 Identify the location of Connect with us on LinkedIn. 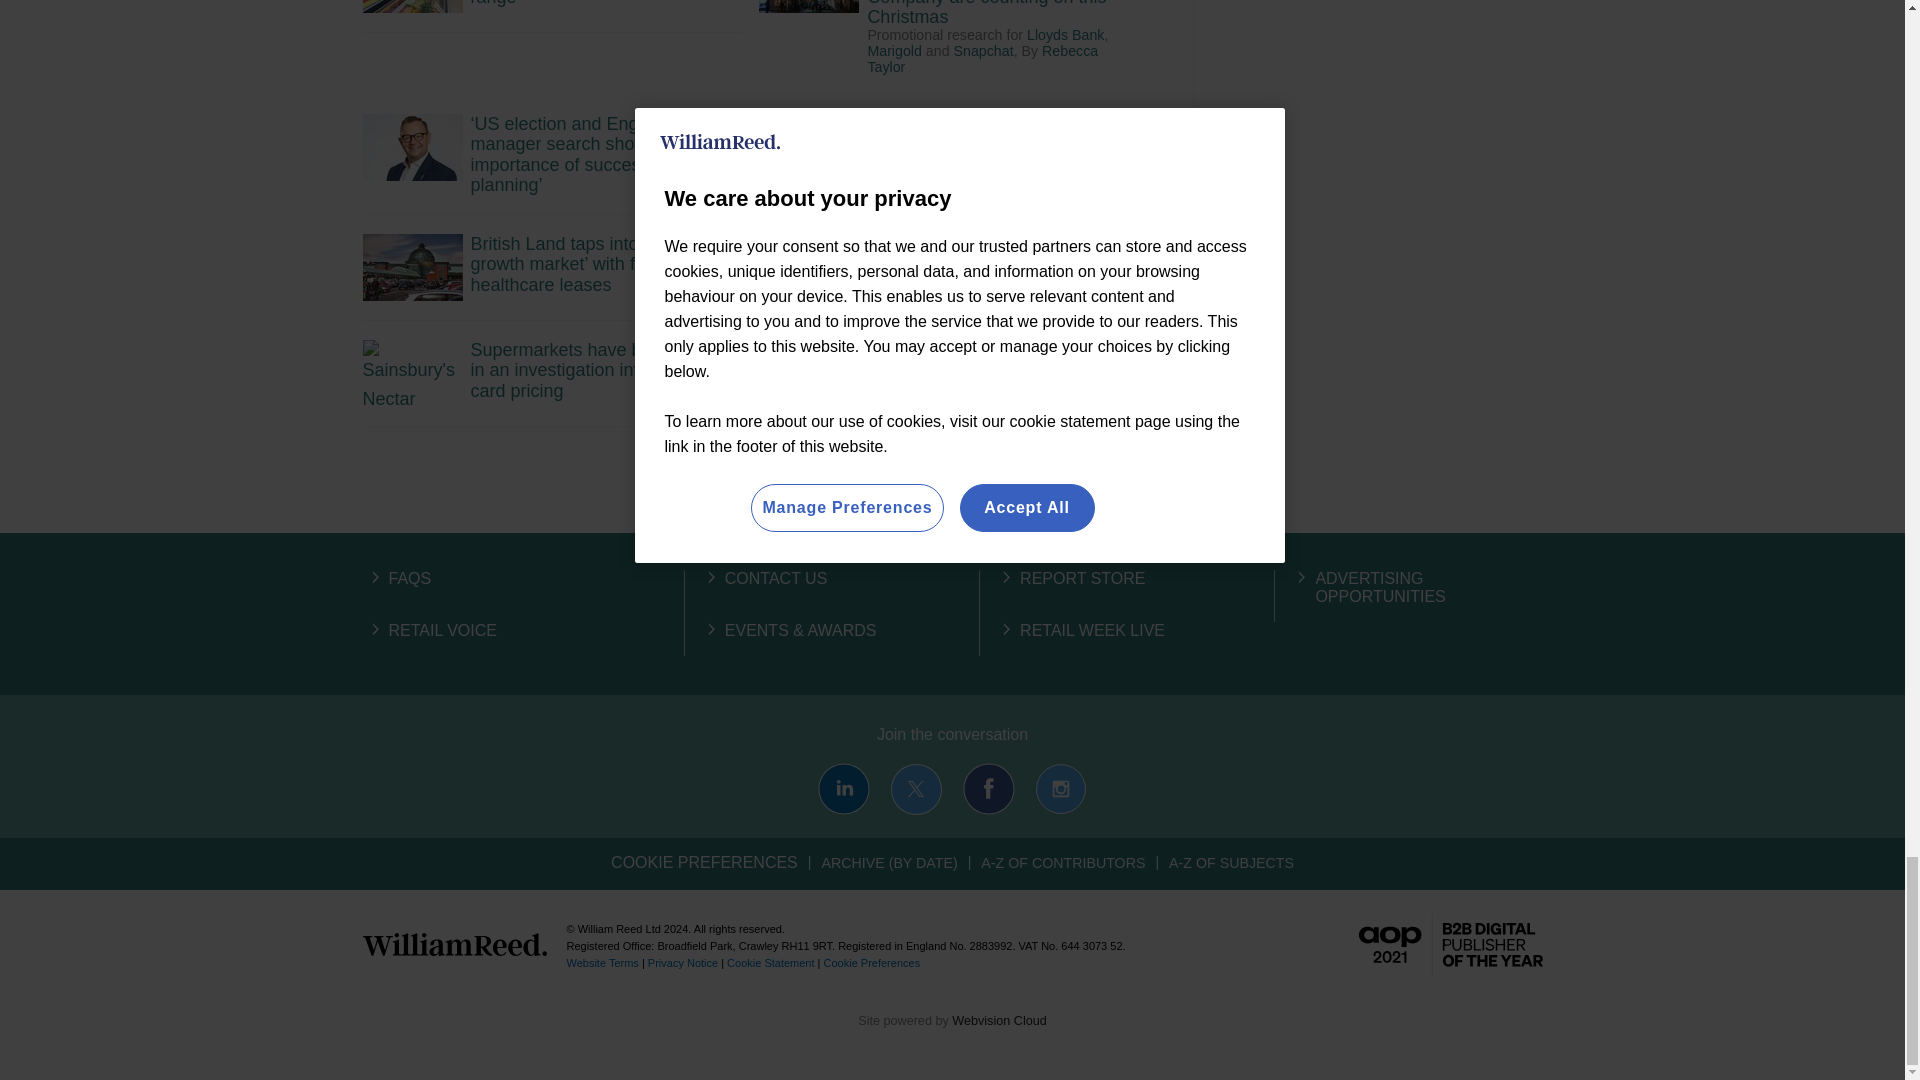
(843, 788).